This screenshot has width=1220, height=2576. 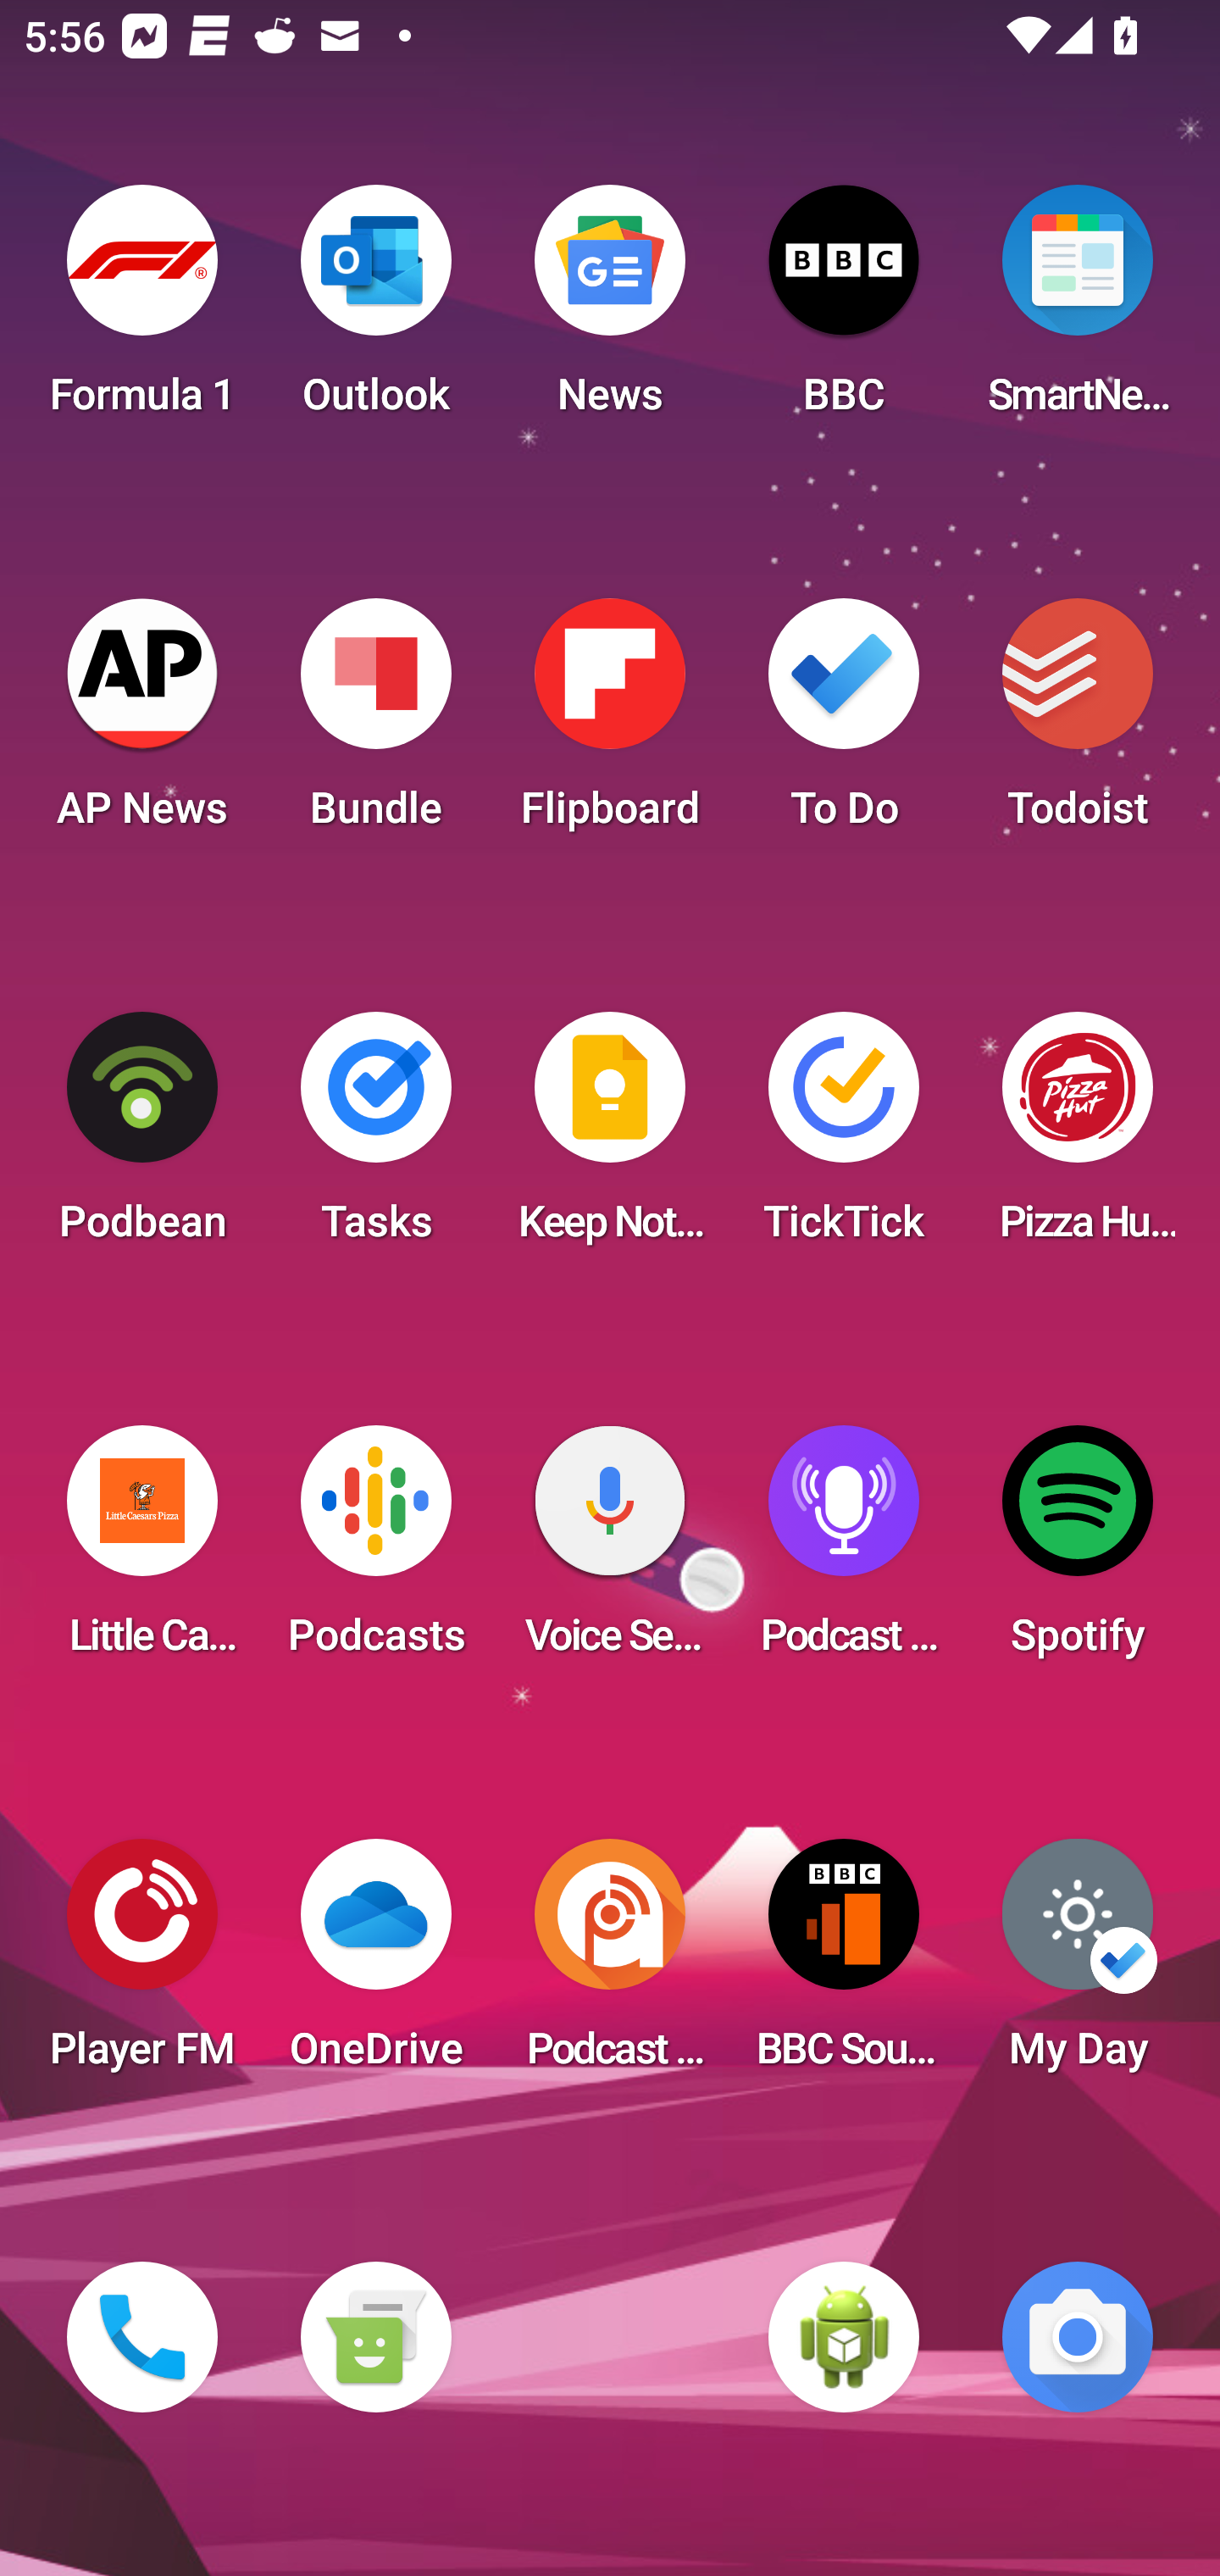 What do you see at coordinates (610, 310) in the screenshot?
I see `News` at bounding box center [610, 310].